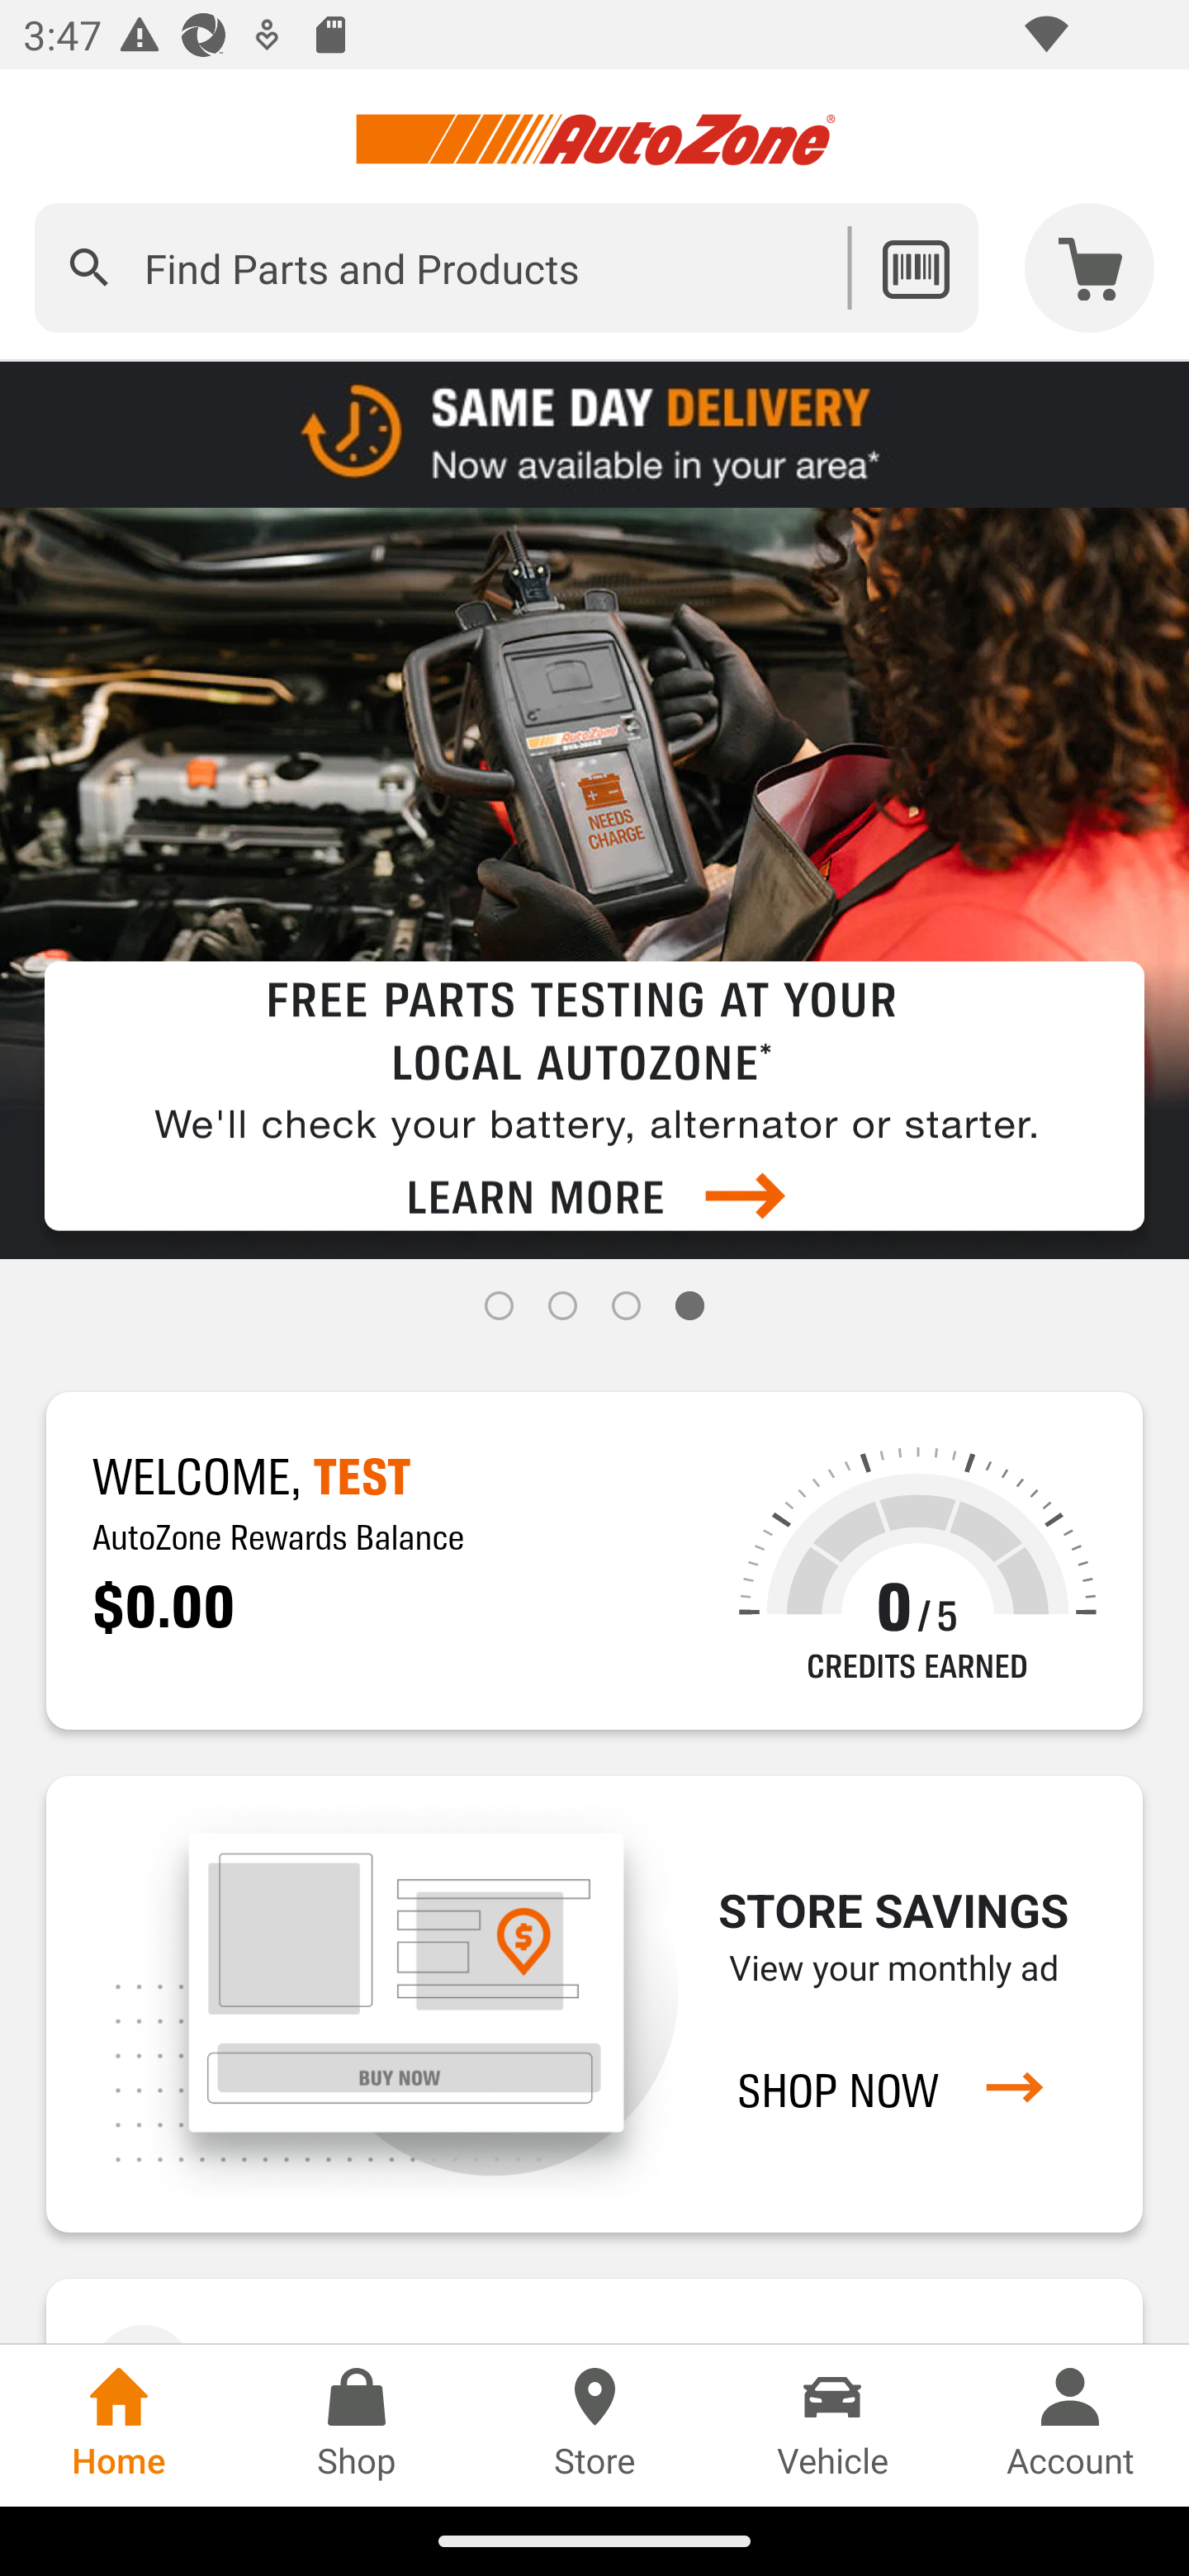  Describe the element at coordinates (832, 2425) in the screenshot. I see `Vehicle` at that location.